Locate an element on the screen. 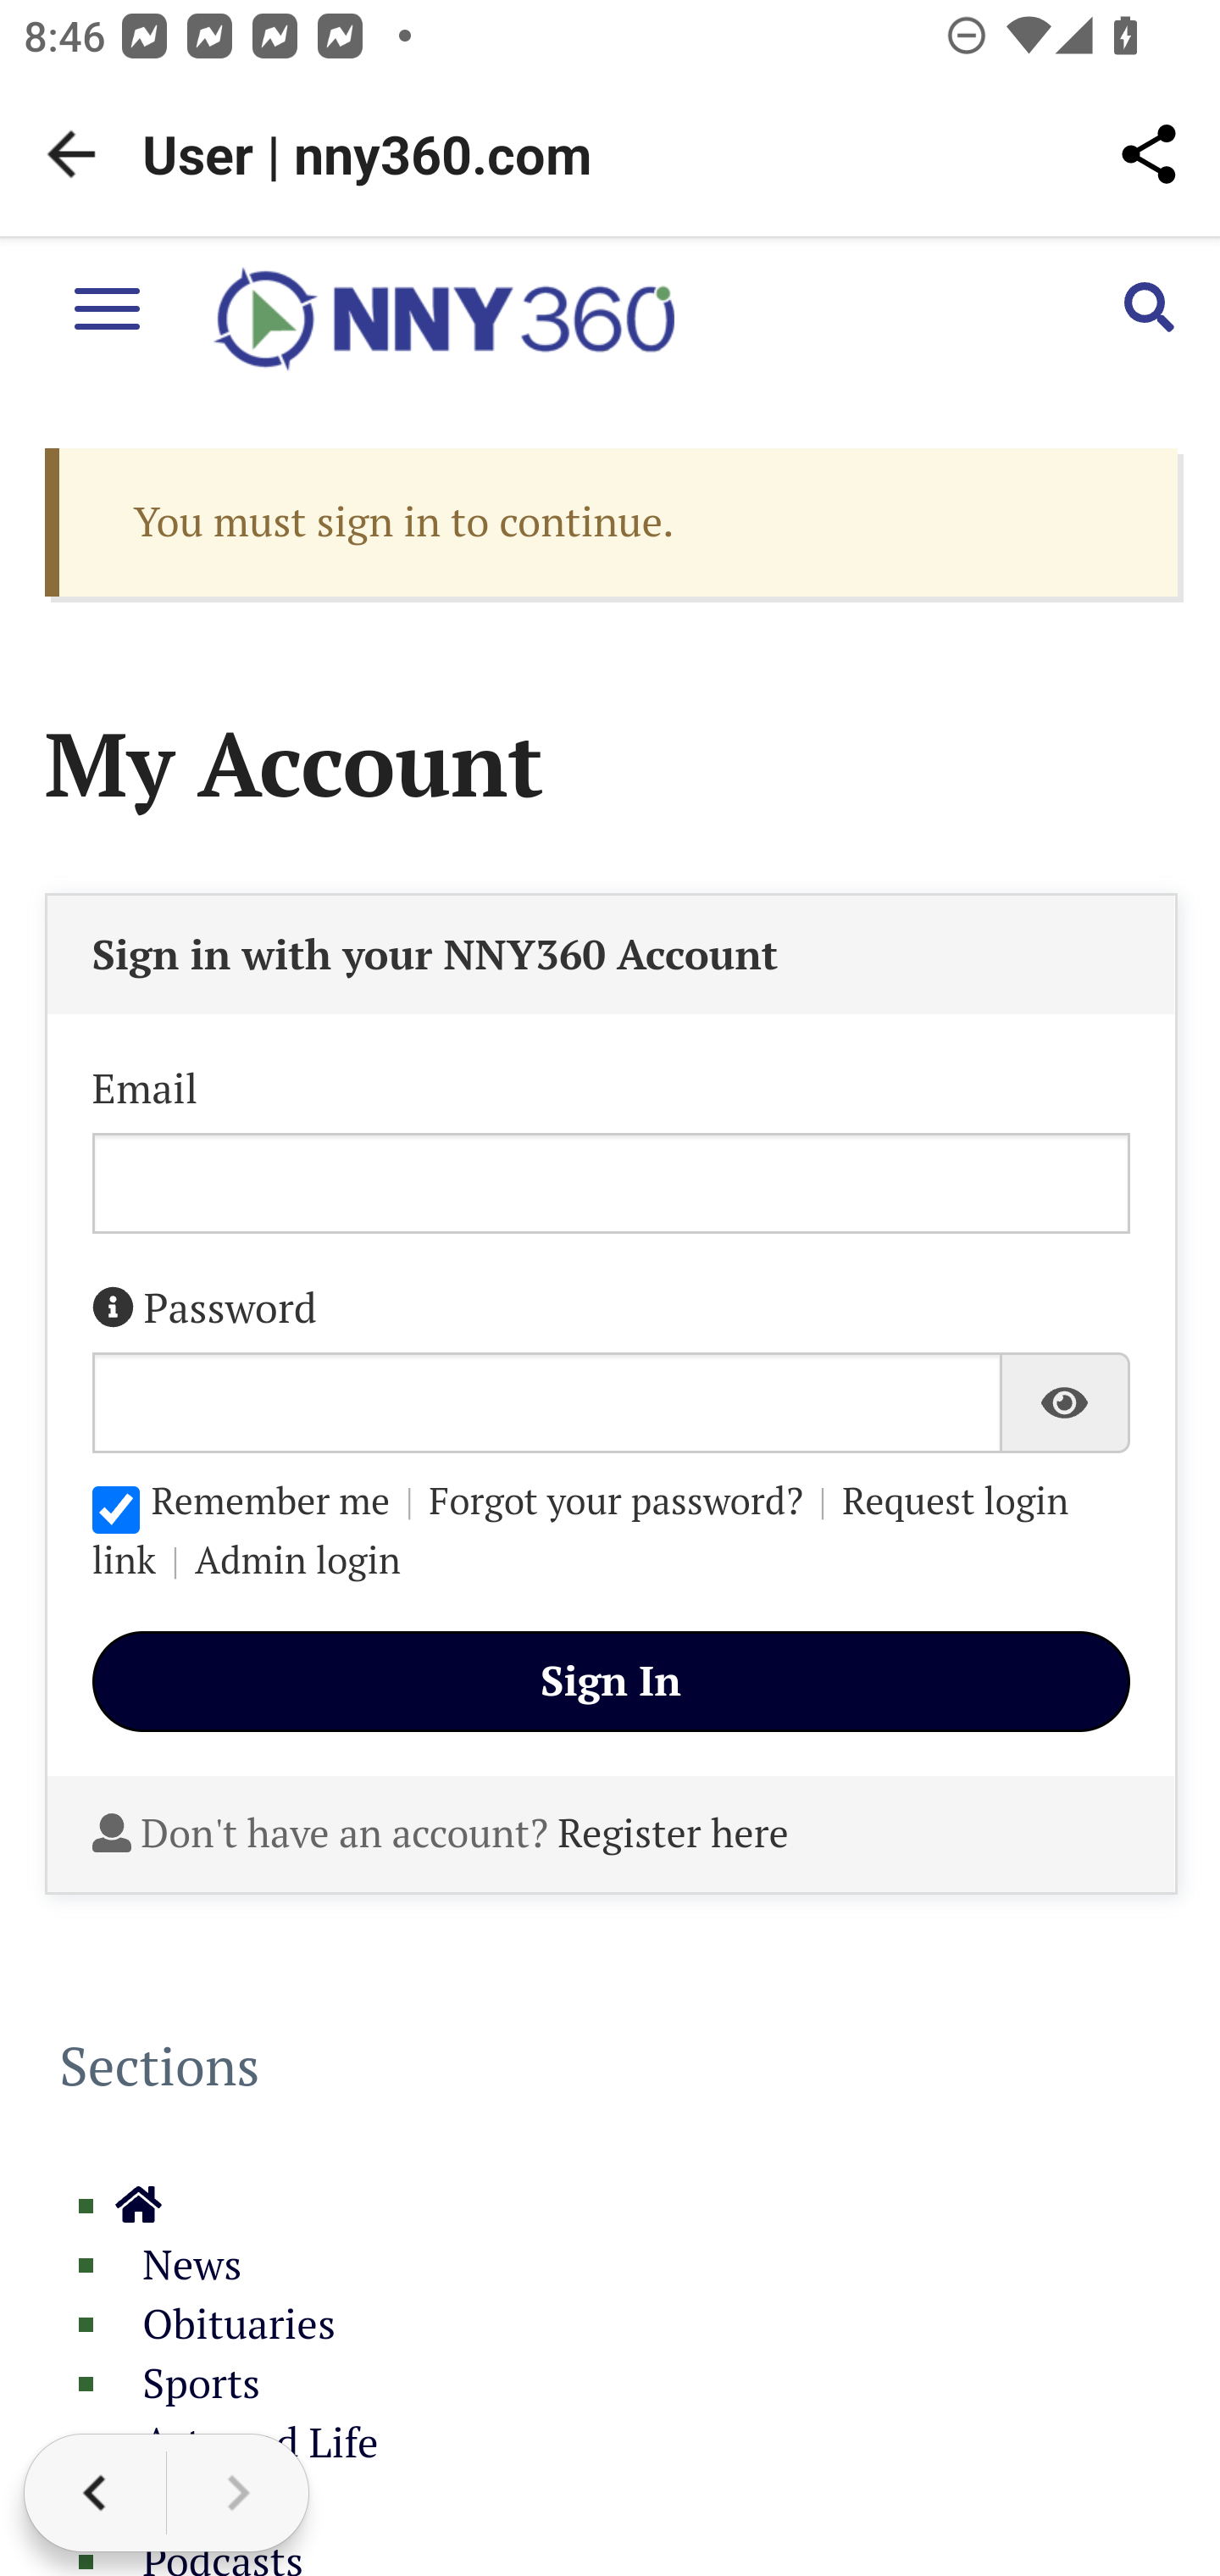 This screenshot has width=1220, height=2576. Remember me is located at coordinates (115, 1509).